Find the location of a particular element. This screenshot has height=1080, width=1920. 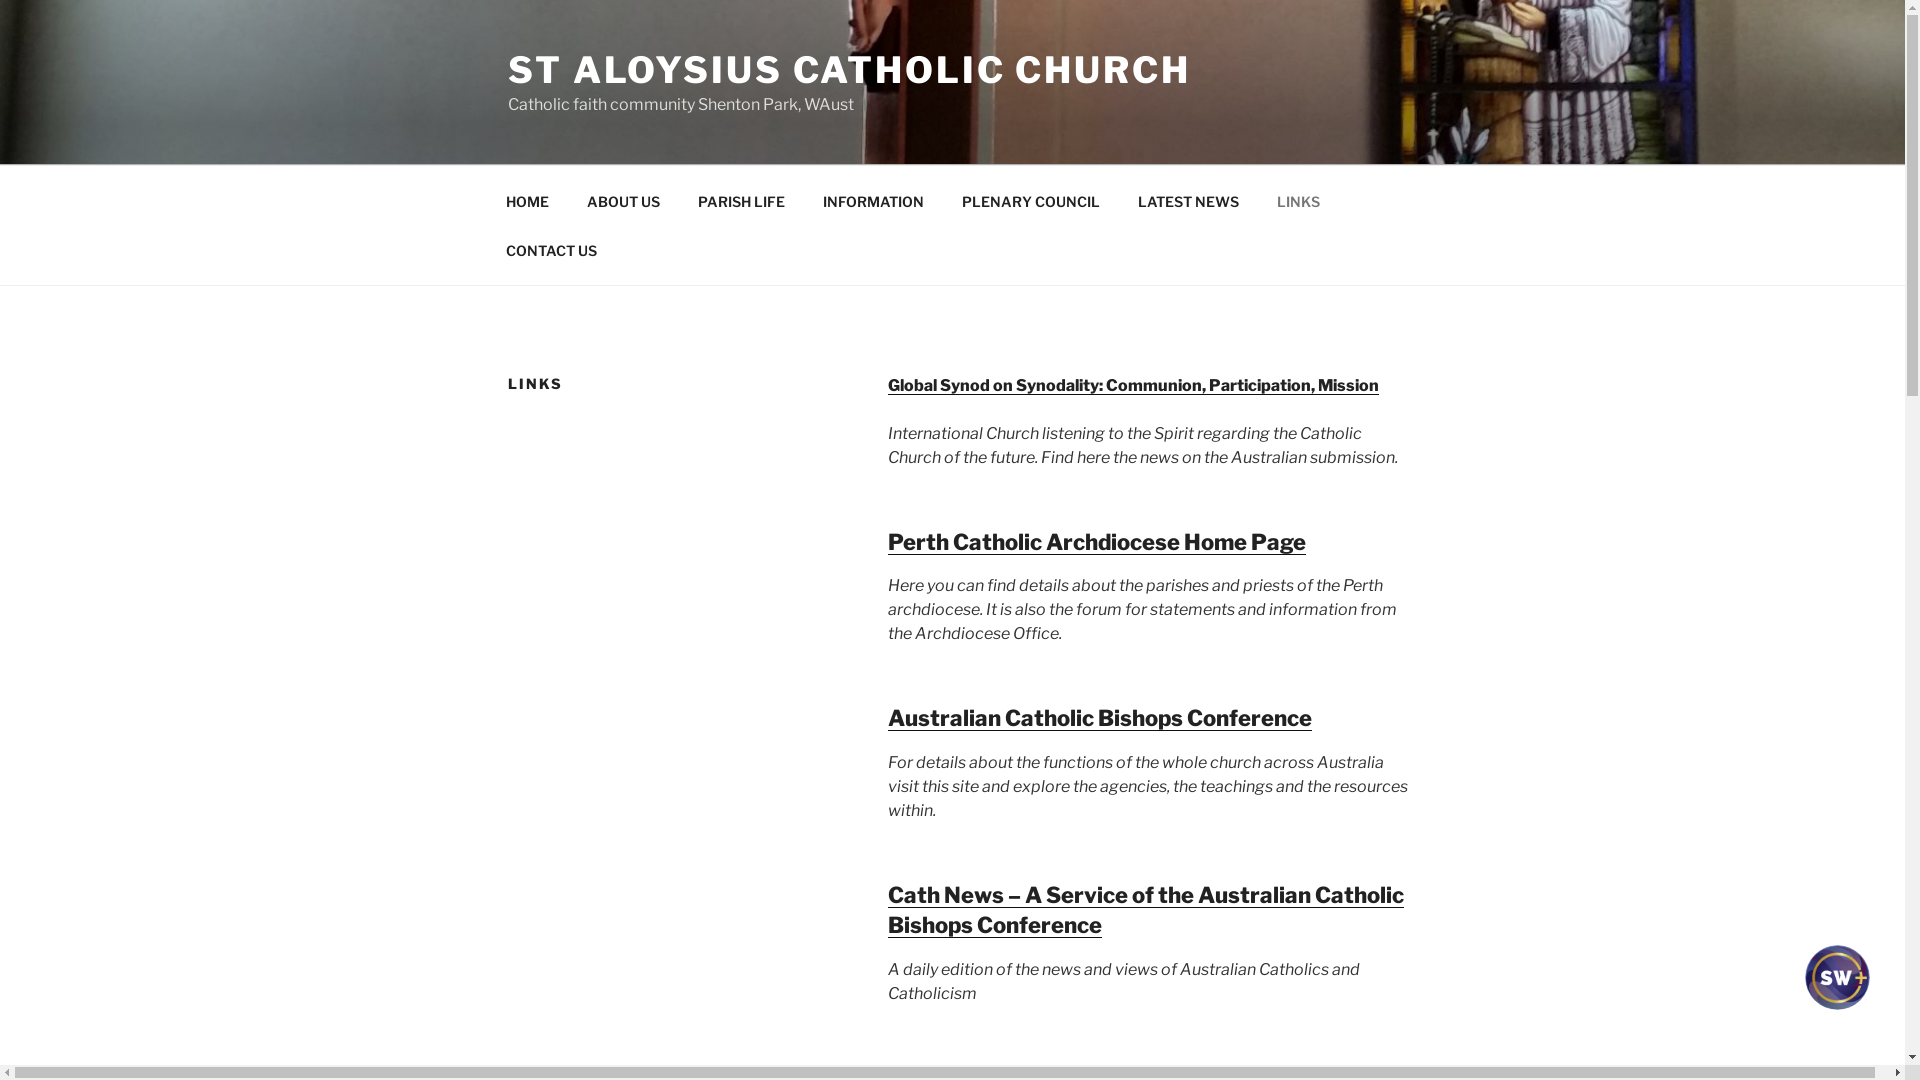

INFORMATION is located at coordinates (873, 200).